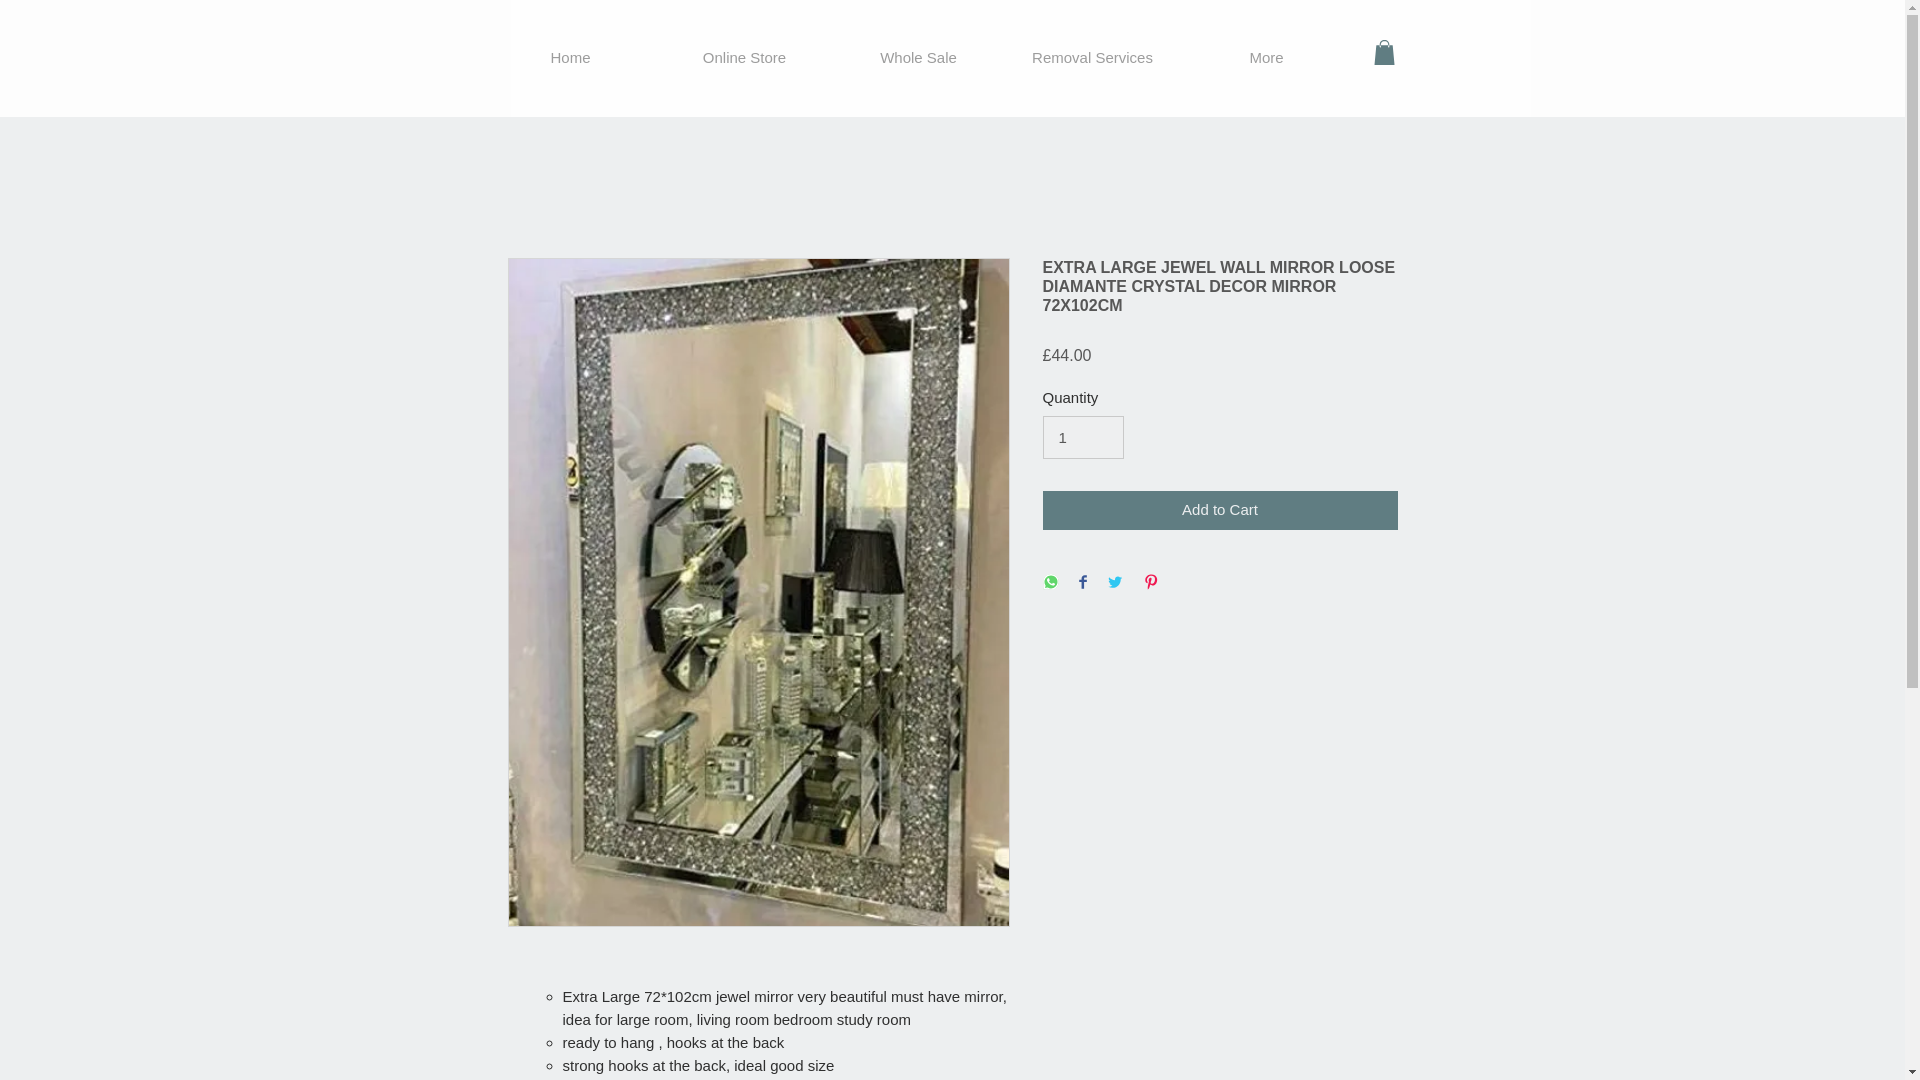 The width and height of the screenshot is (1920, 1080). What do you see at coordinates (744, 56) in the screenshot?
I see `Online Store` at bounding box center [744, 56].